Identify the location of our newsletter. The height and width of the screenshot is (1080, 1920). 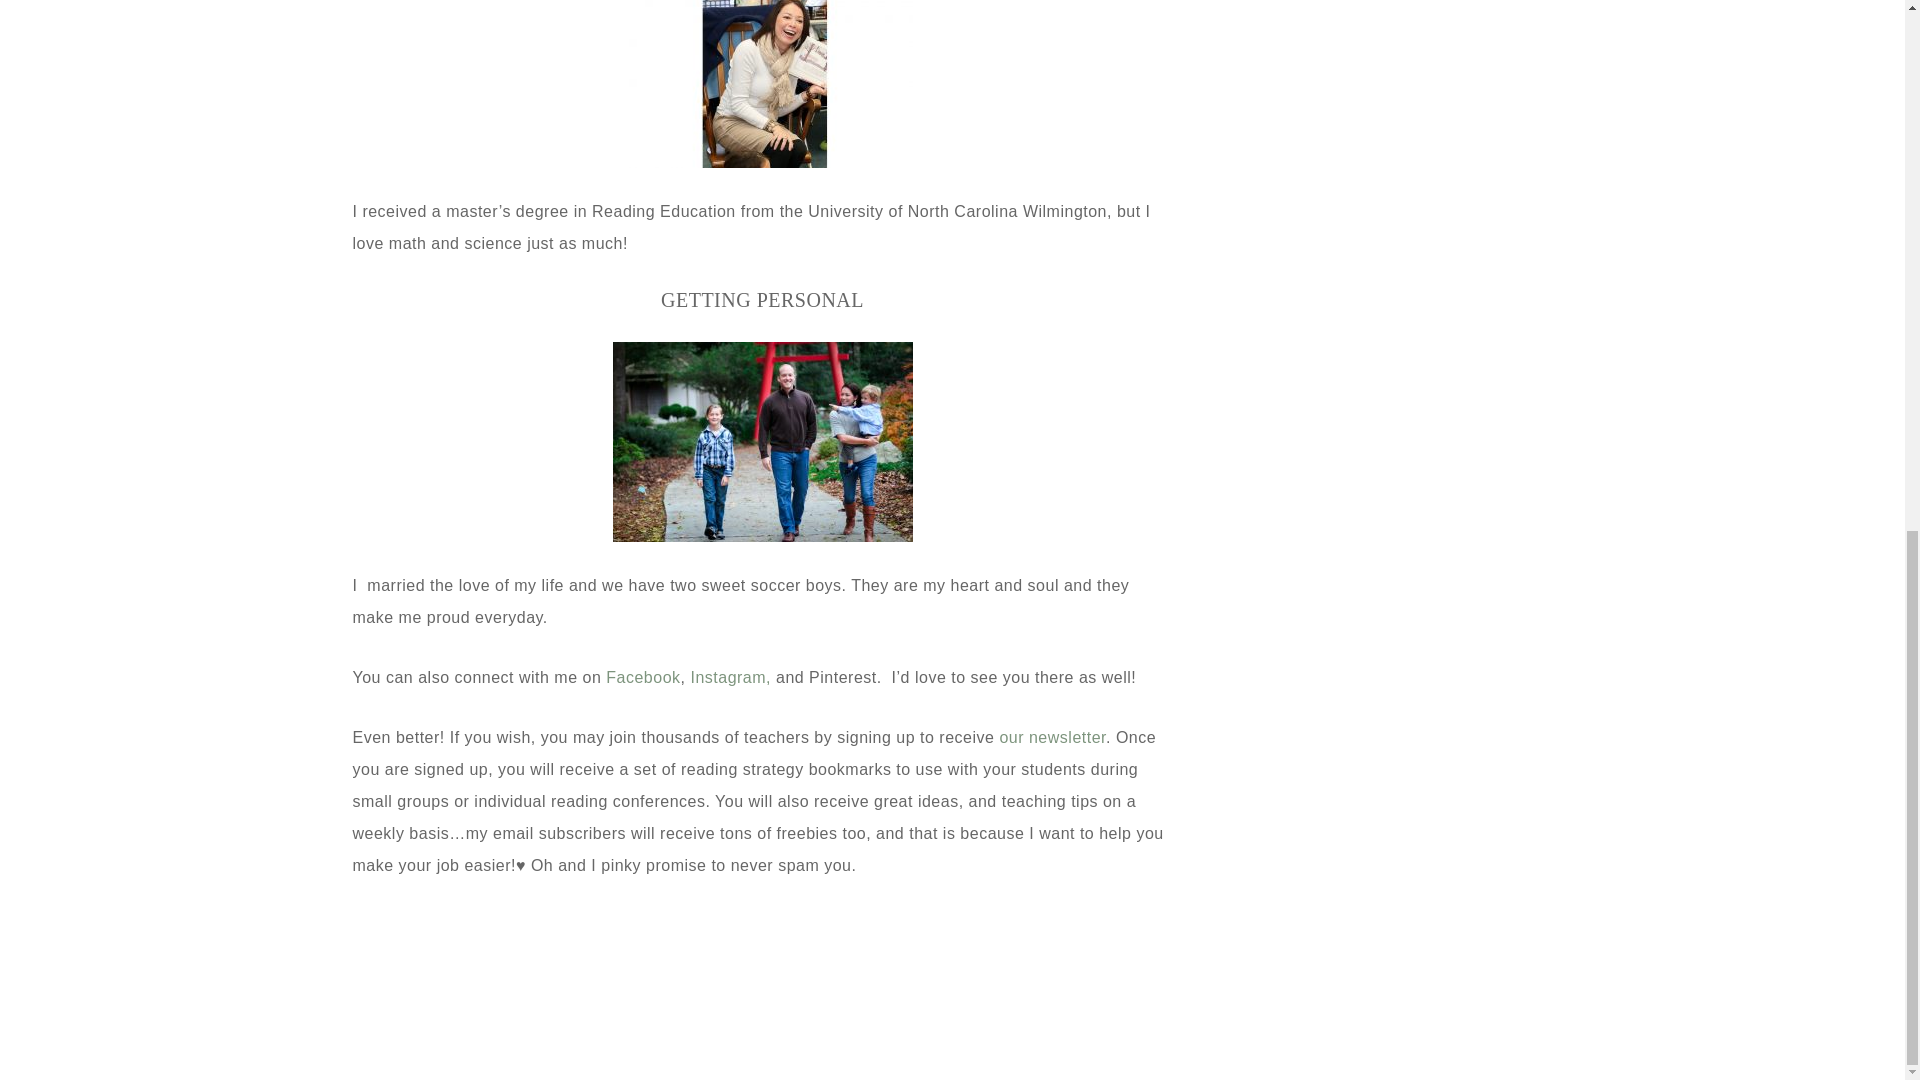
(1050, 738).